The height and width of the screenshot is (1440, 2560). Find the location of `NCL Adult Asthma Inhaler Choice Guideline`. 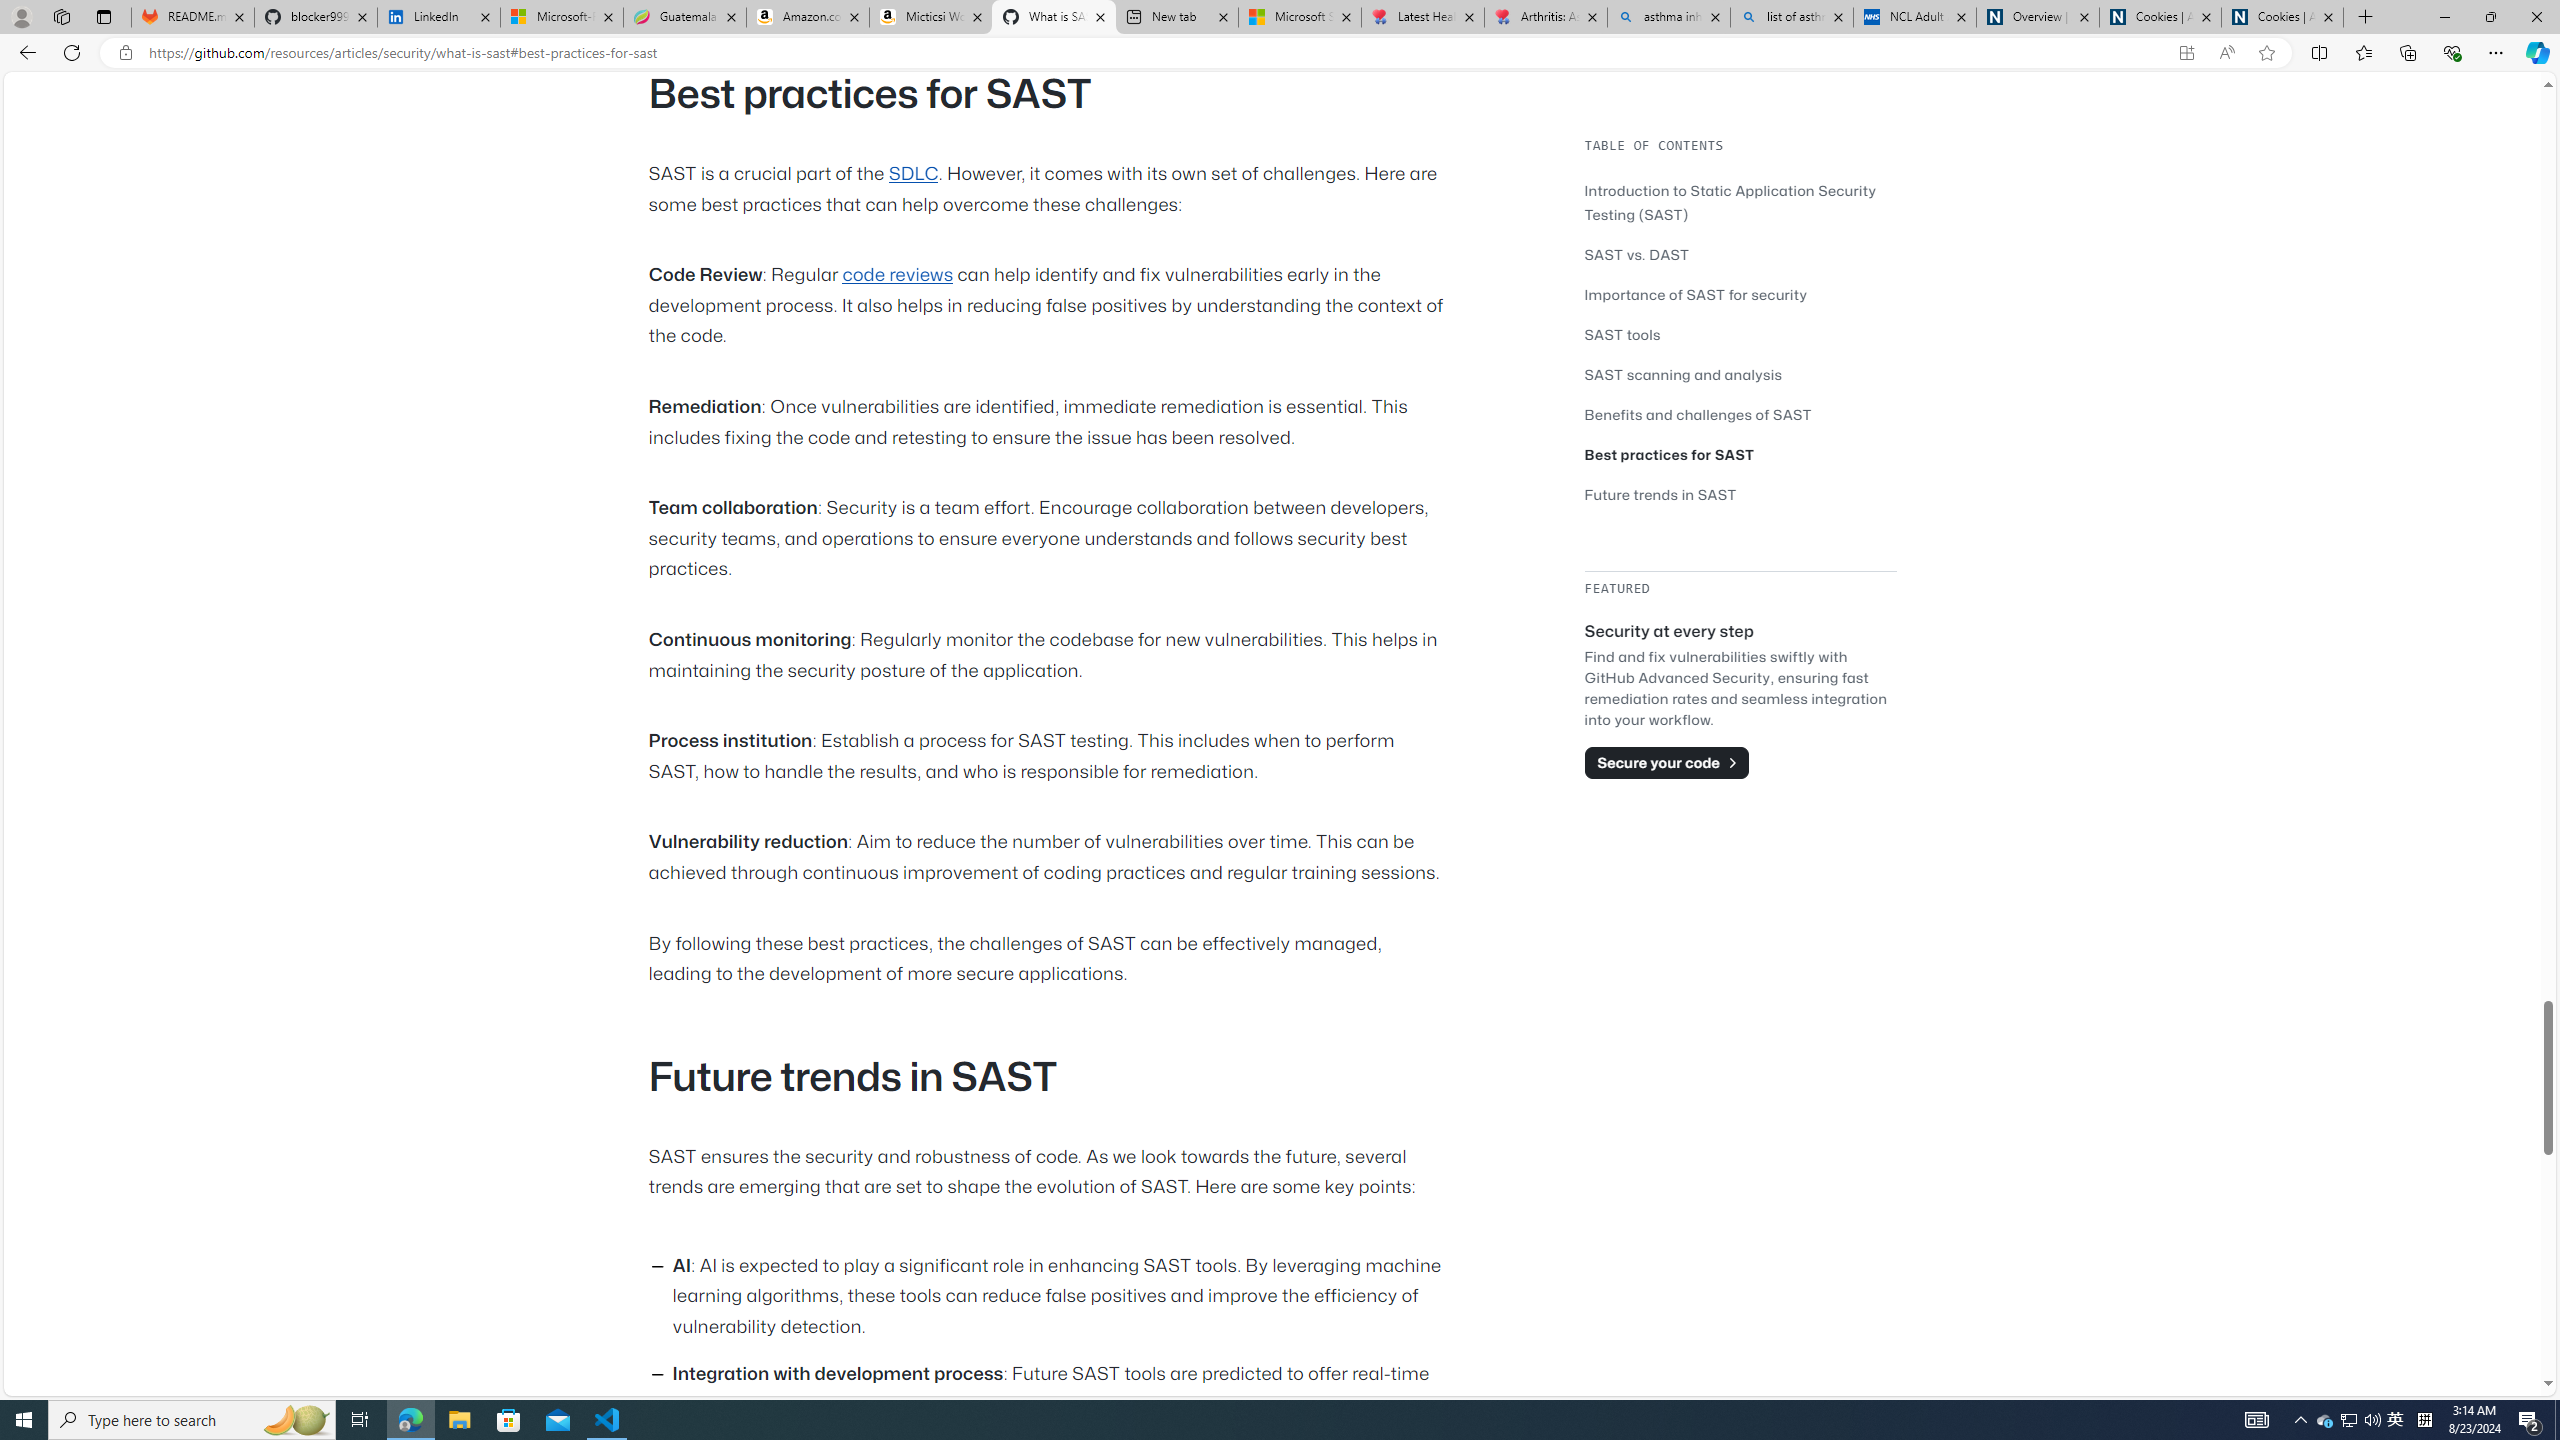

NCL Adult Asthma Inhaler Choice Guideline is located at coordinates (1914, 17).